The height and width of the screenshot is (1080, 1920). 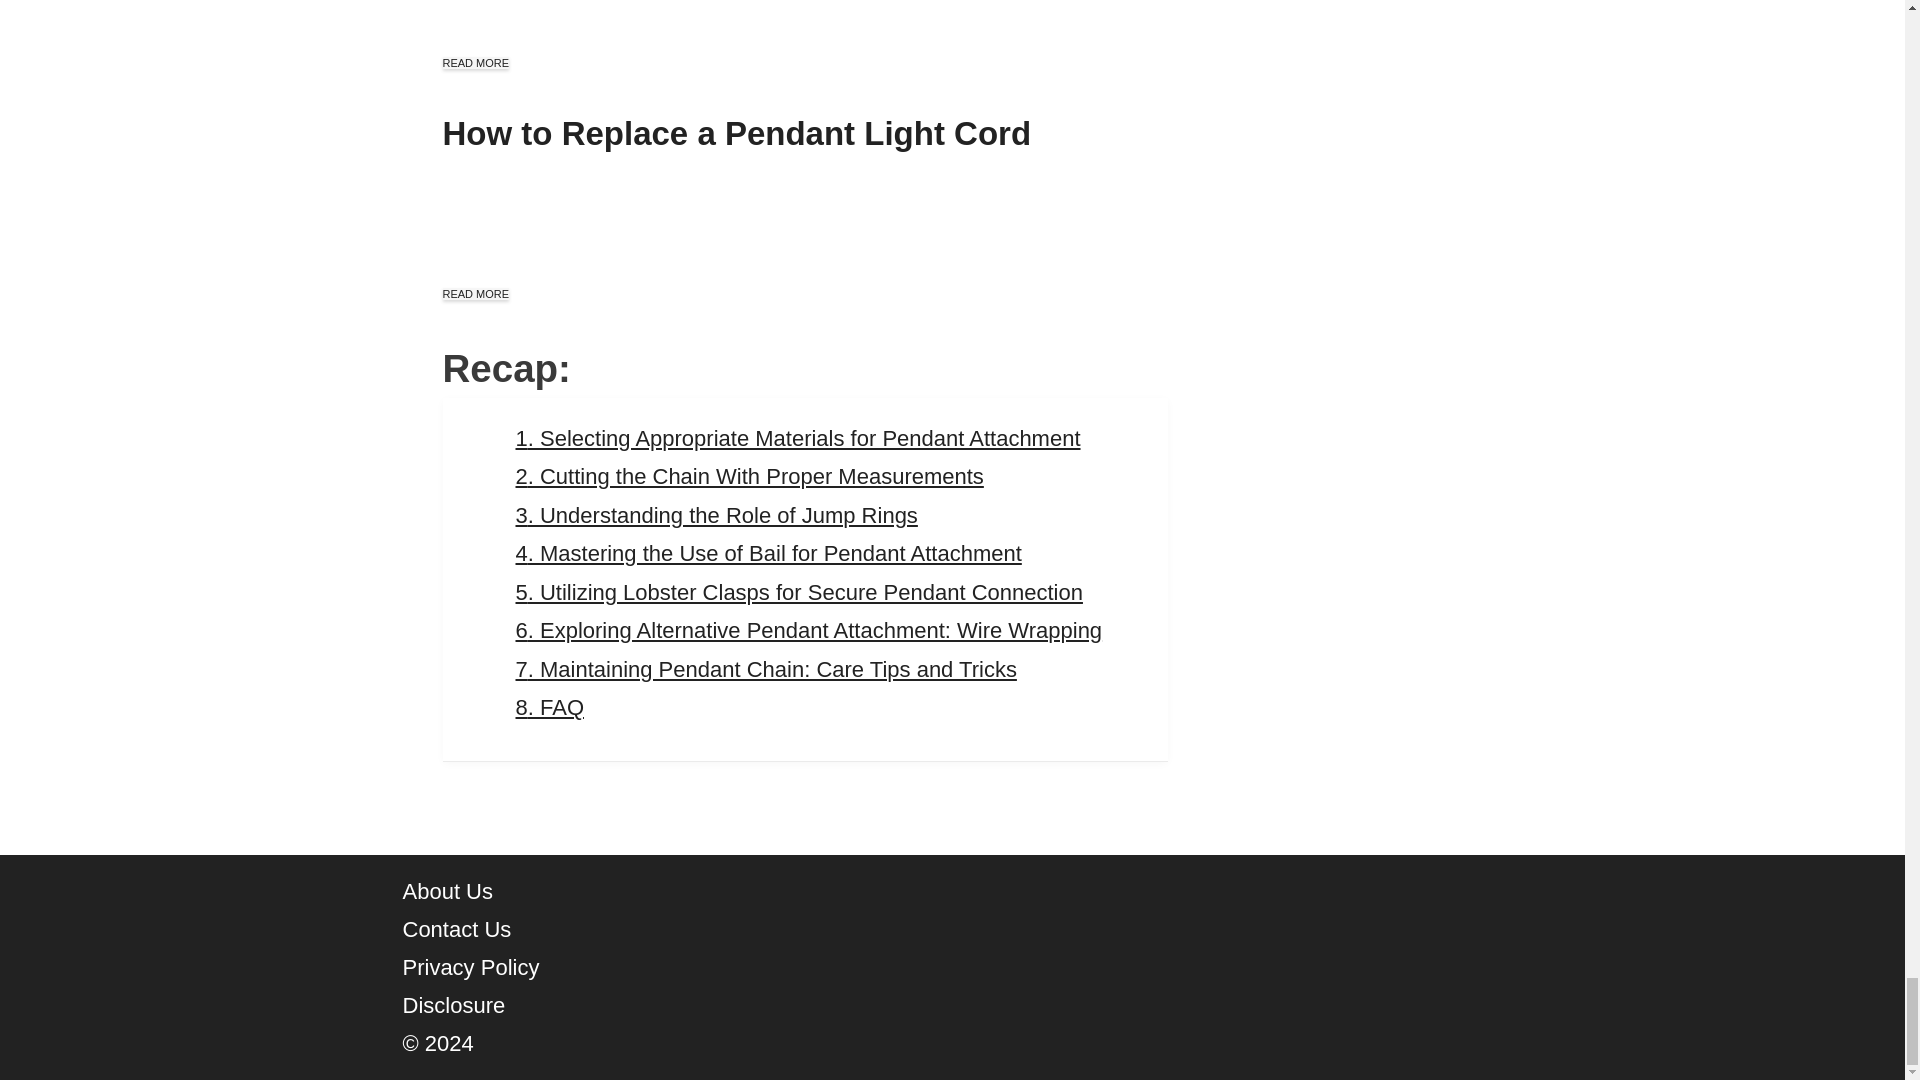 What do you see at coordinates (550, 708) in the screenshot?
I see `FAQ` at bounding box center [550, 708].